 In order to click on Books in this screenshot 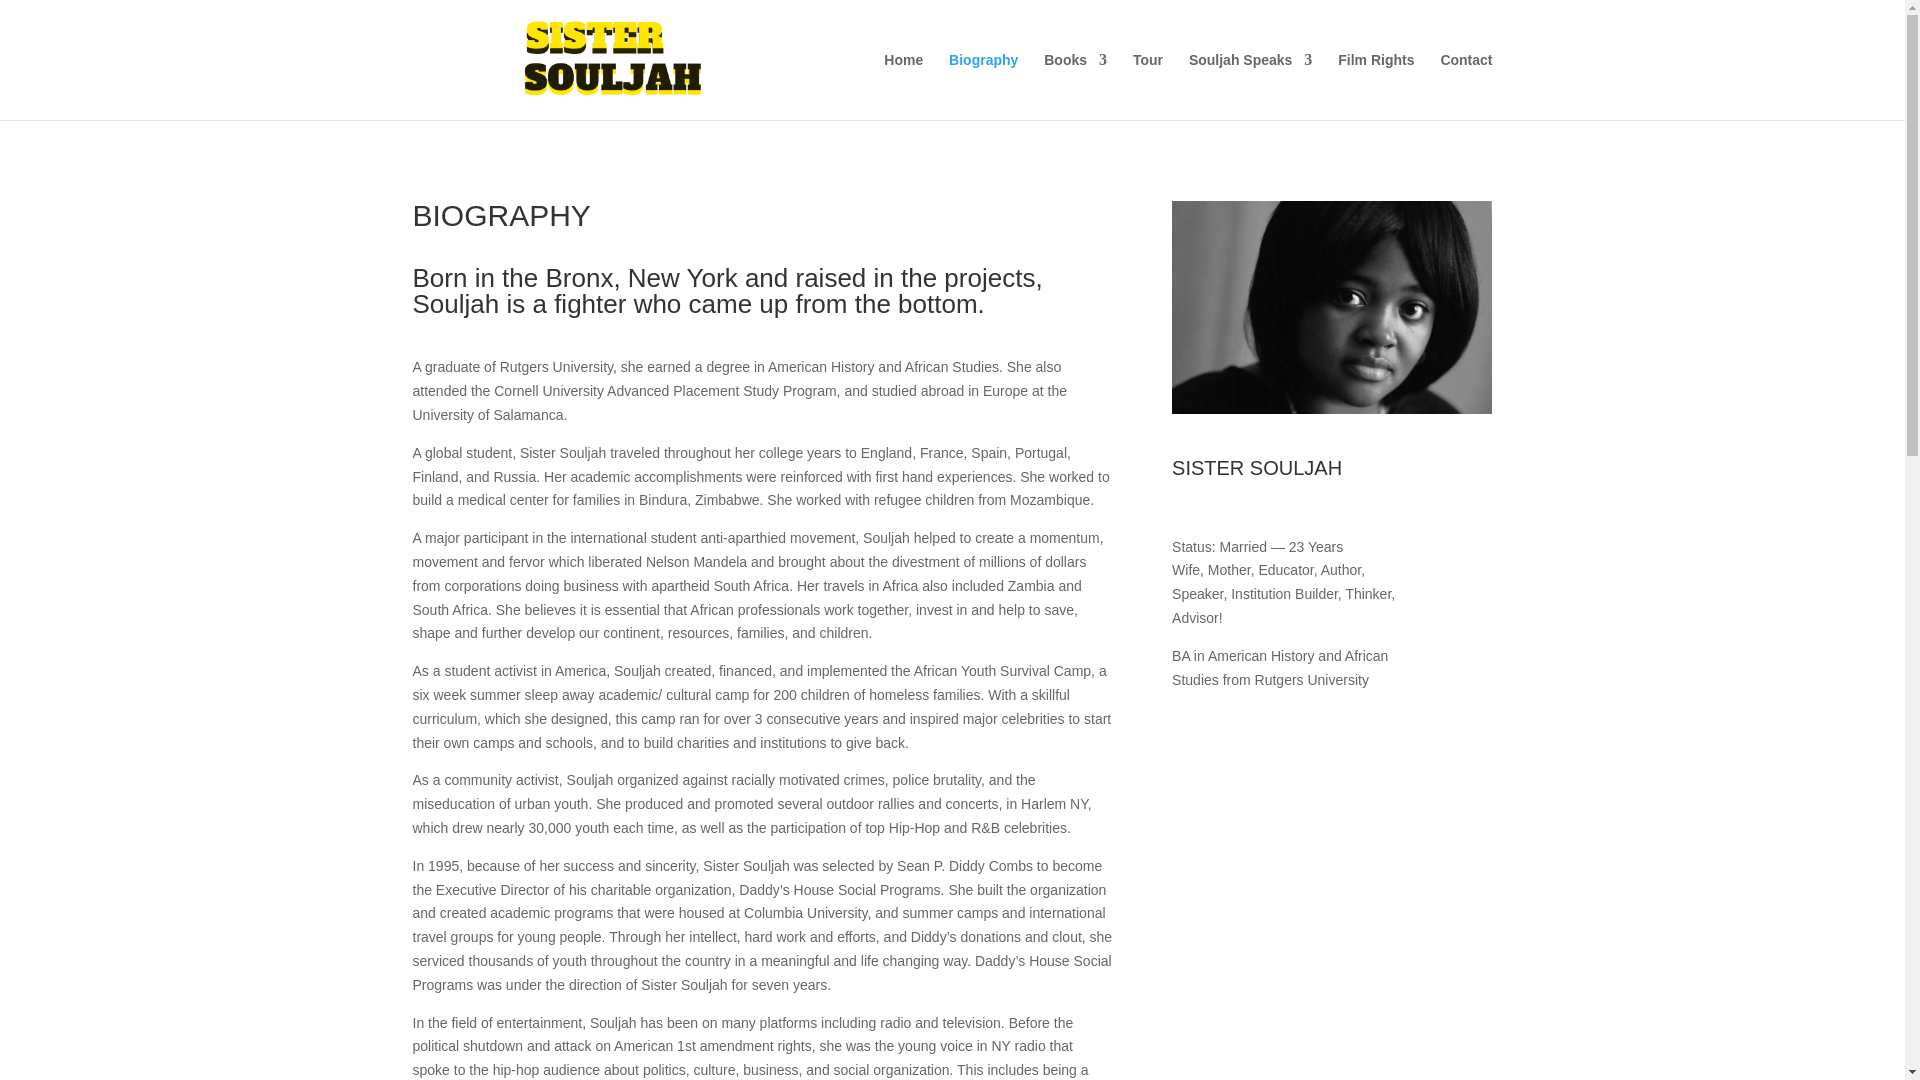, I will do `click(1076, 86)`.